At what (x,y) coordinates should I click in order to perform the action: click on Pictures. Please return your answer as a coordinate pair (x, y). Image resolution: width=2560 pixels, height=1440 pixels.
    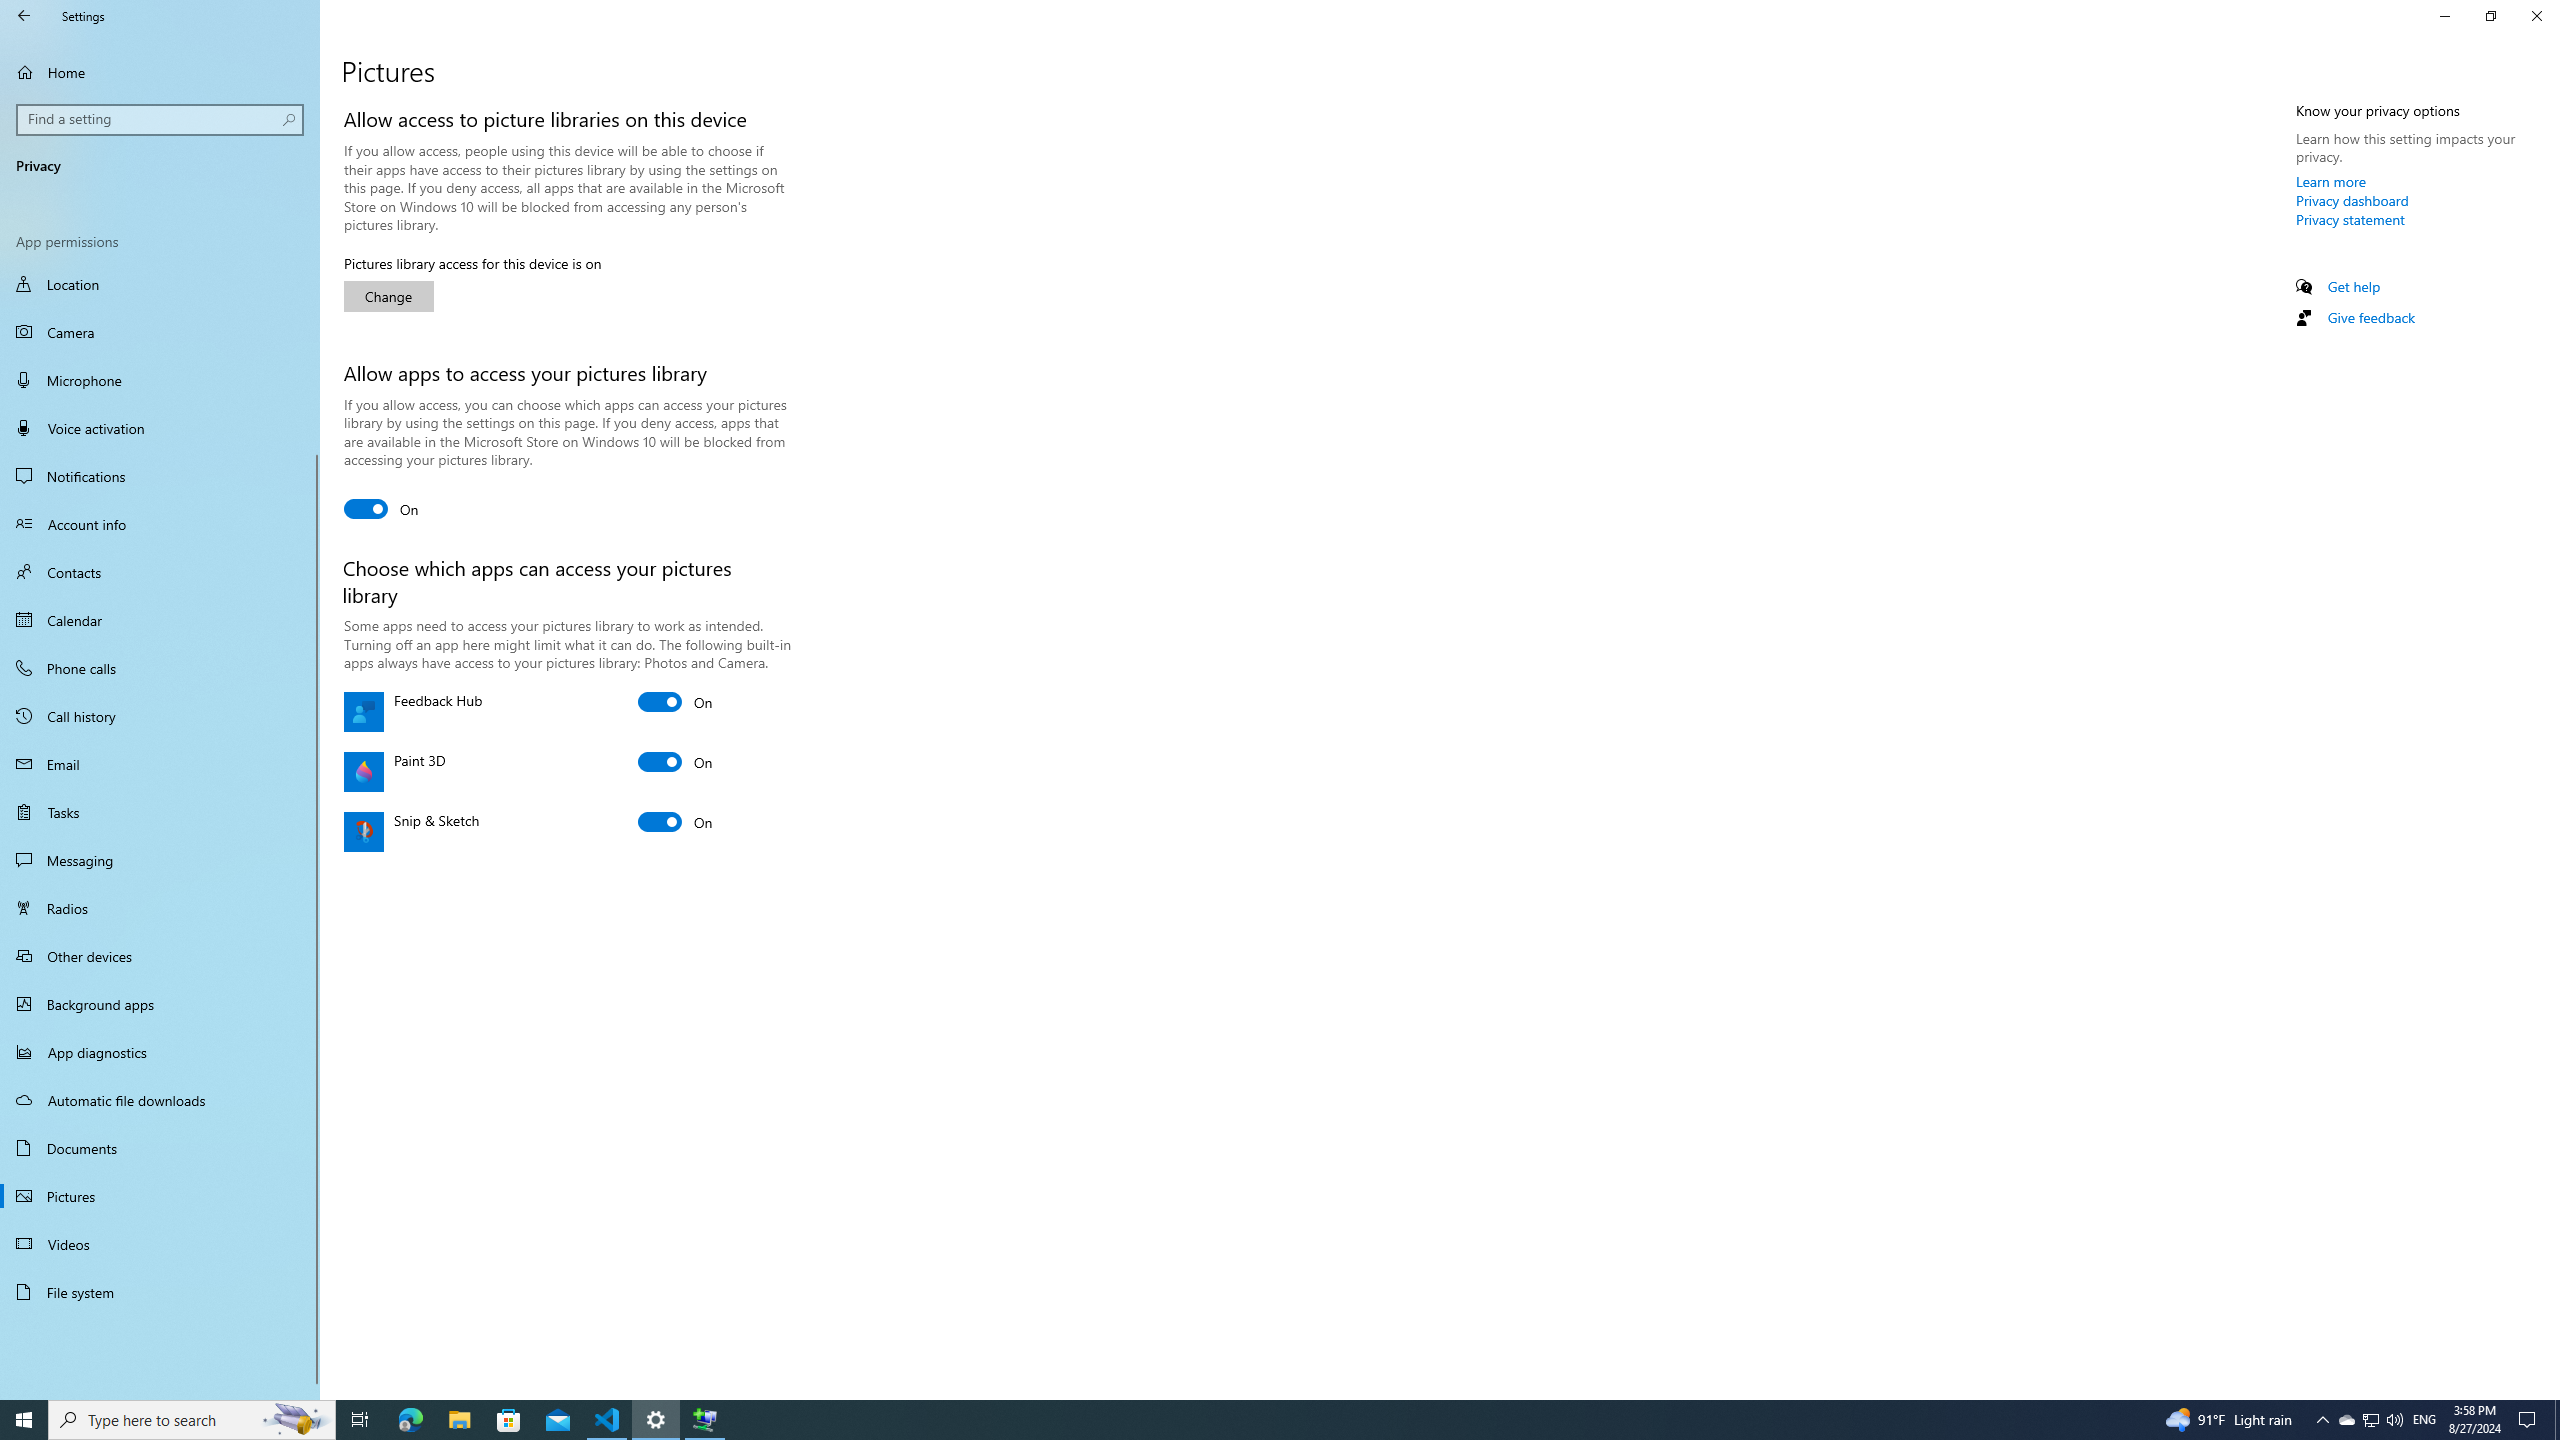
    Looking at the image, I should click on (160, 1196).